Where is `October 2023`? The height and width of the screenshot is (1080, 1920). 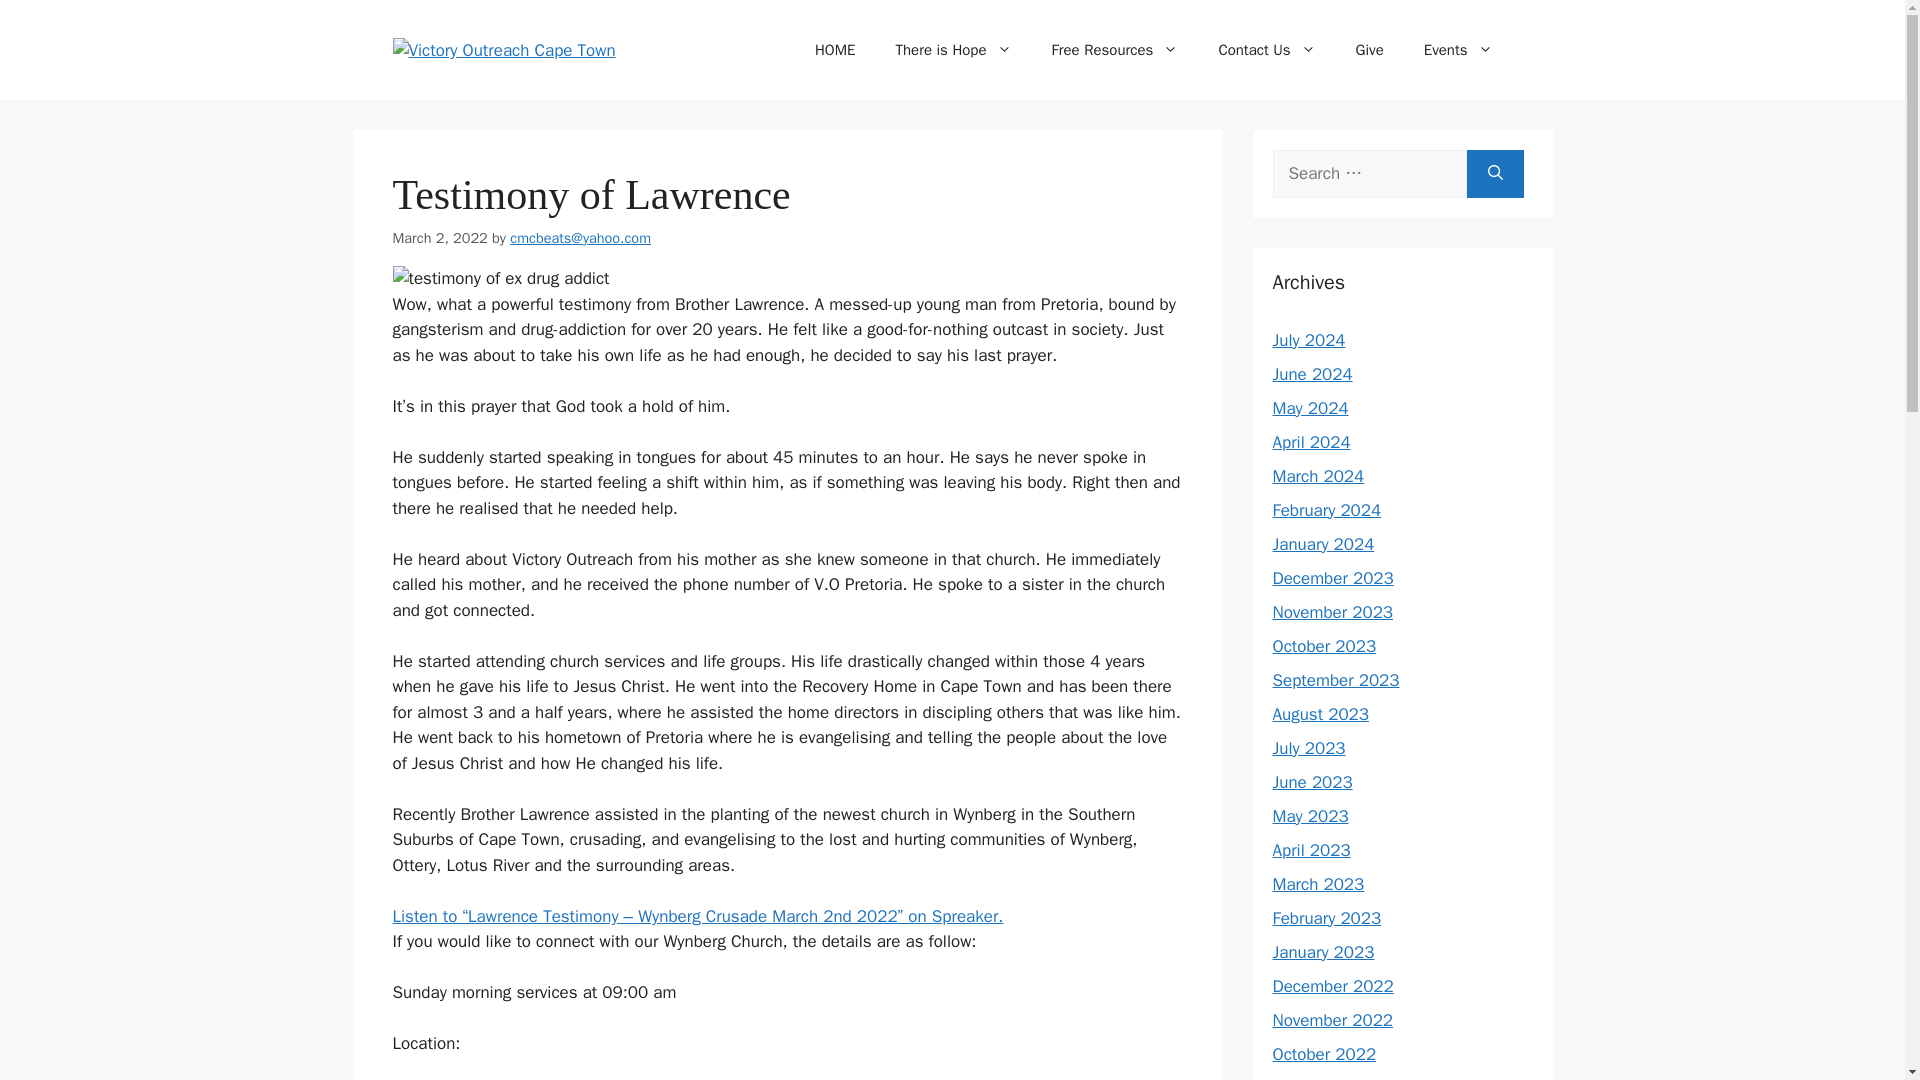
October 2023 is located at coordinates (1324, 646).